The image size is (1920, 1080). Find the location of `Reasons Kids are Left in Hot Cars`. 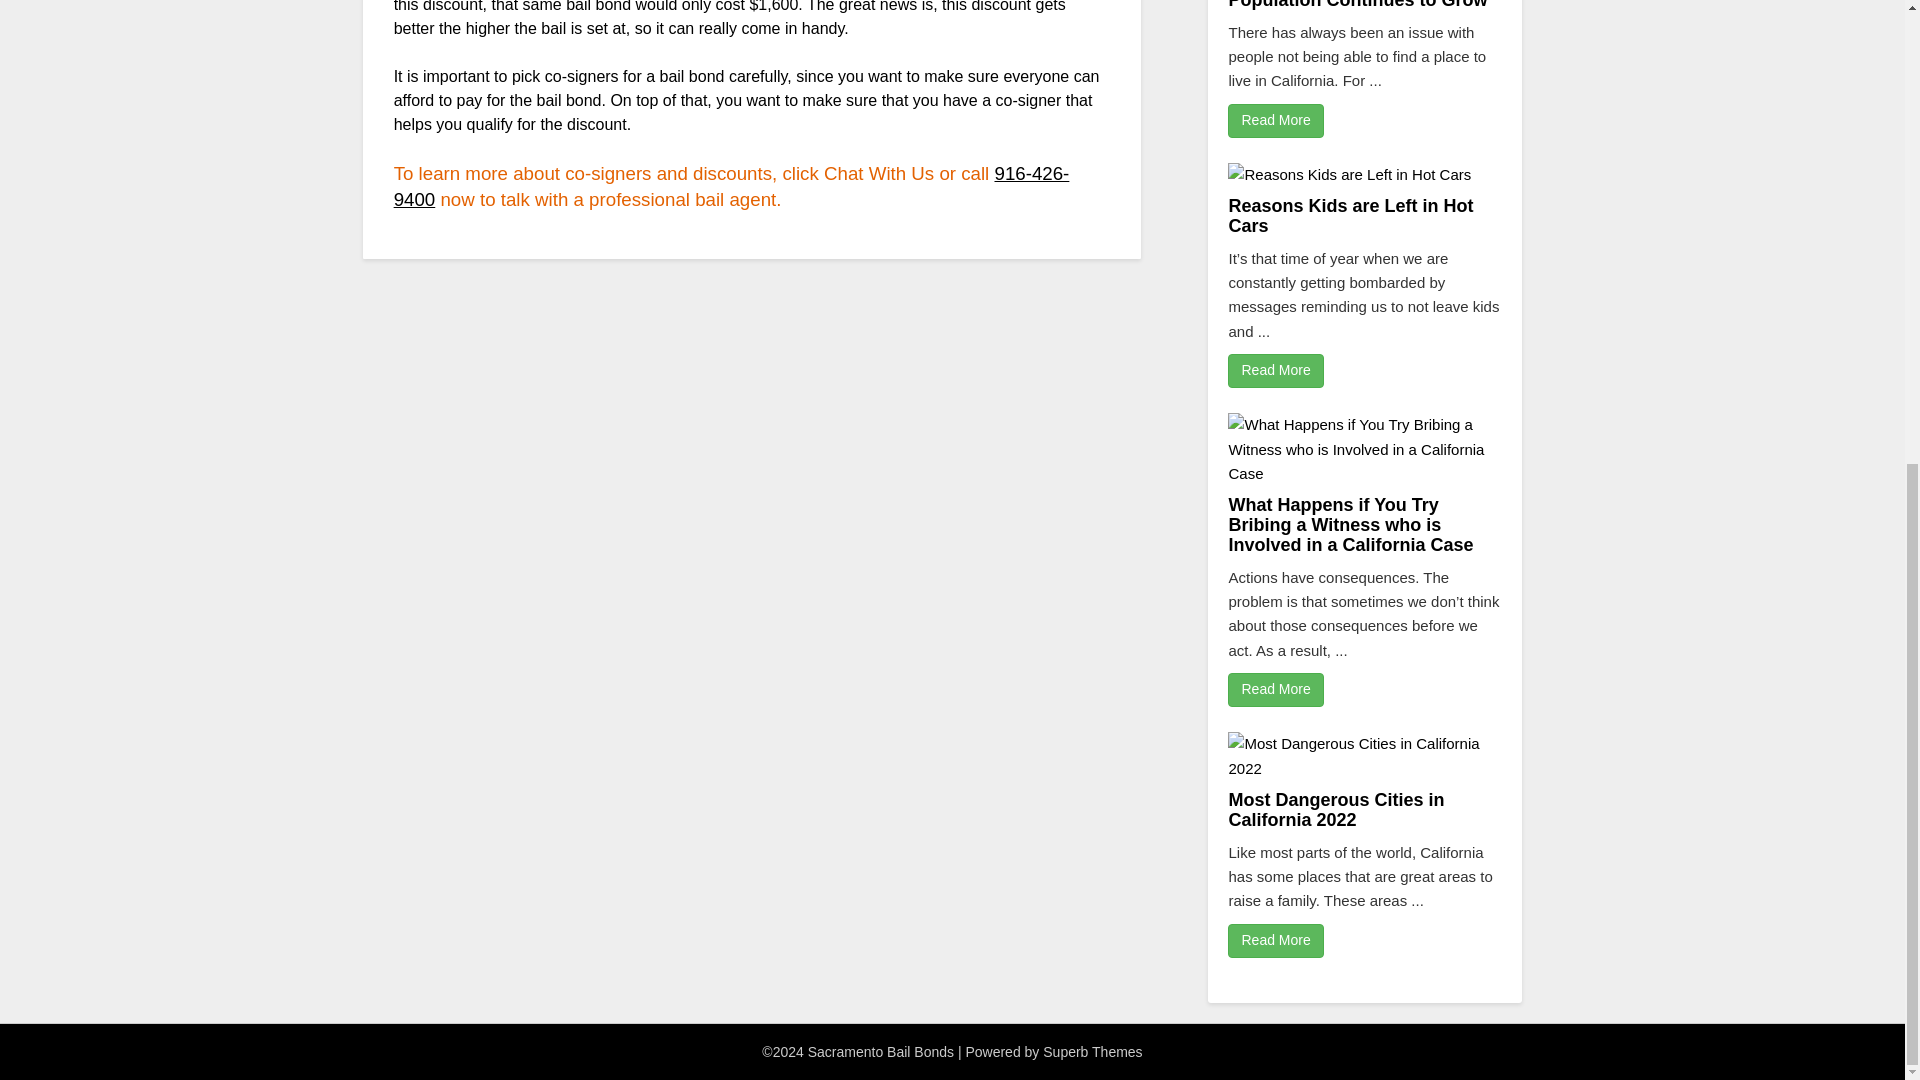

Reasons Kids are Left in Hot Cars is located at coordinates (1350, 216).